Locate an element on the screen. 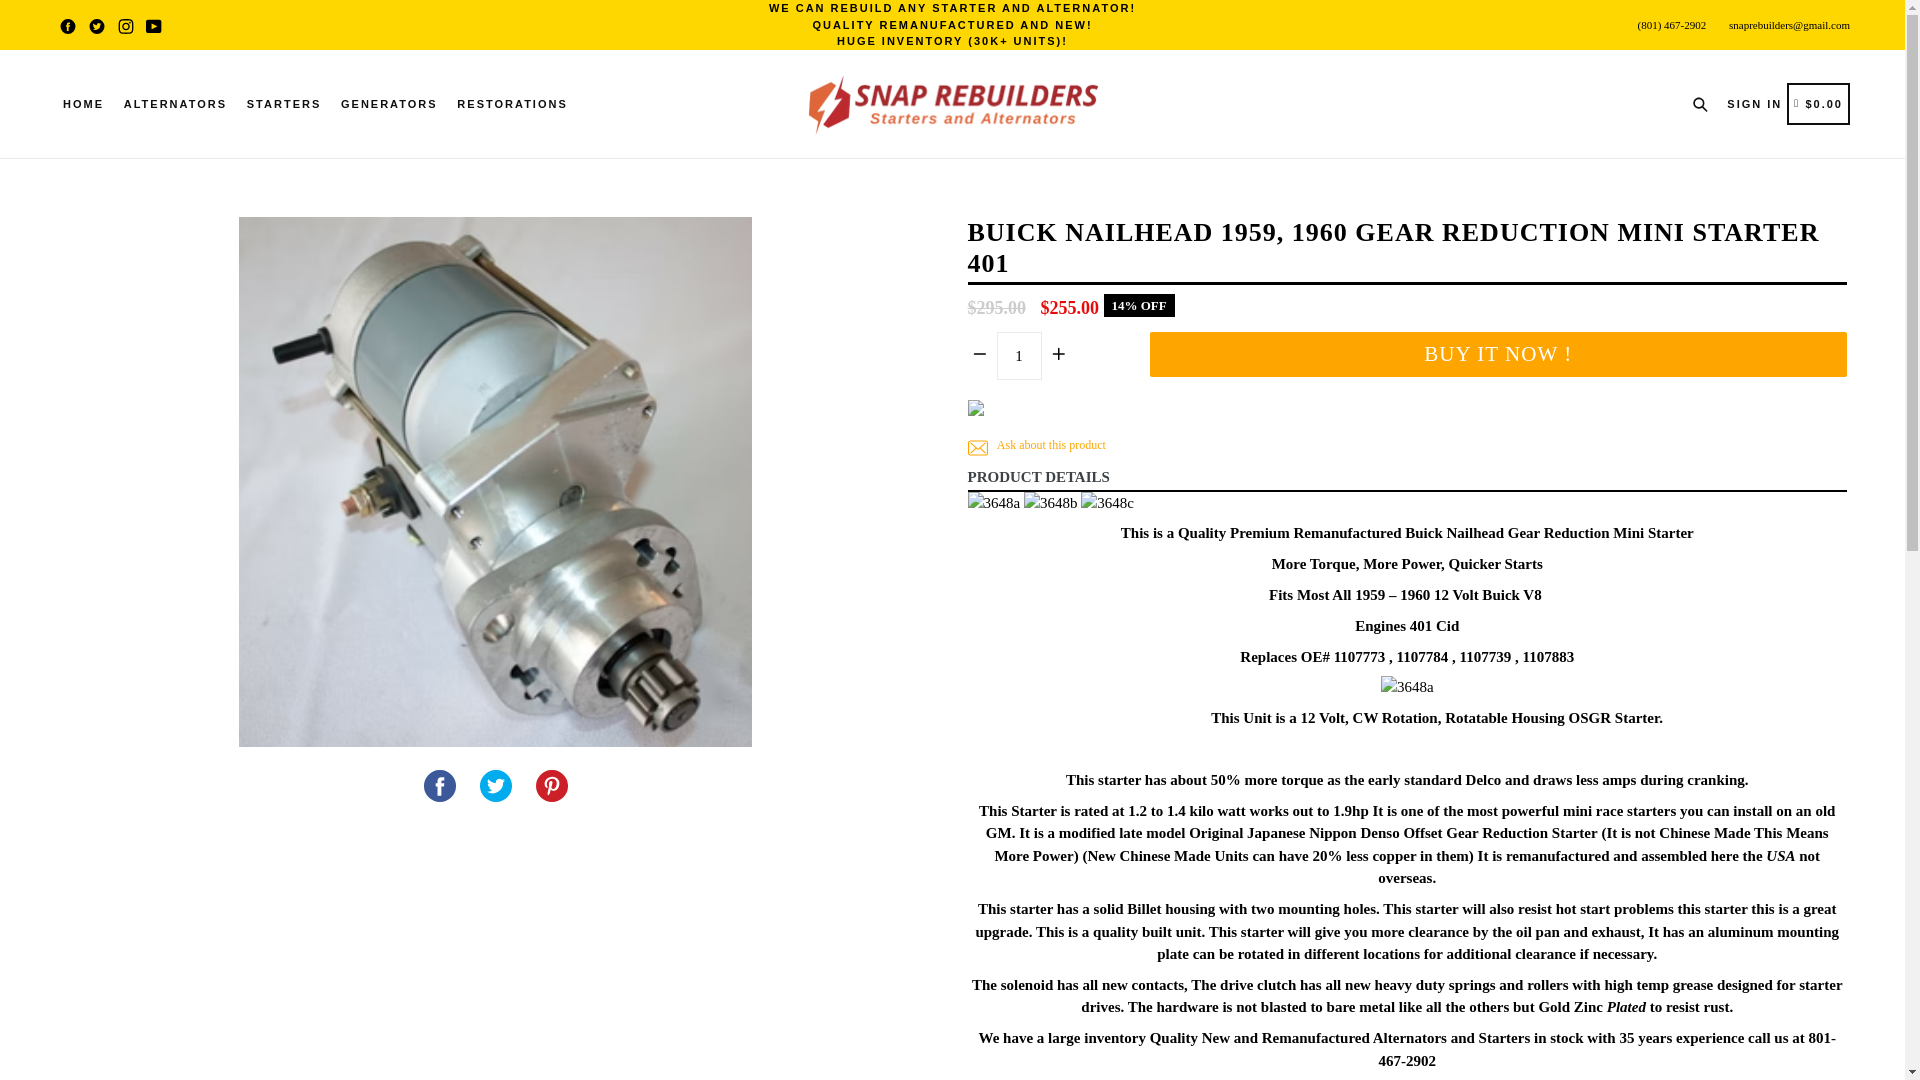  RESTORATIONS is located at coordinates (512, 104).